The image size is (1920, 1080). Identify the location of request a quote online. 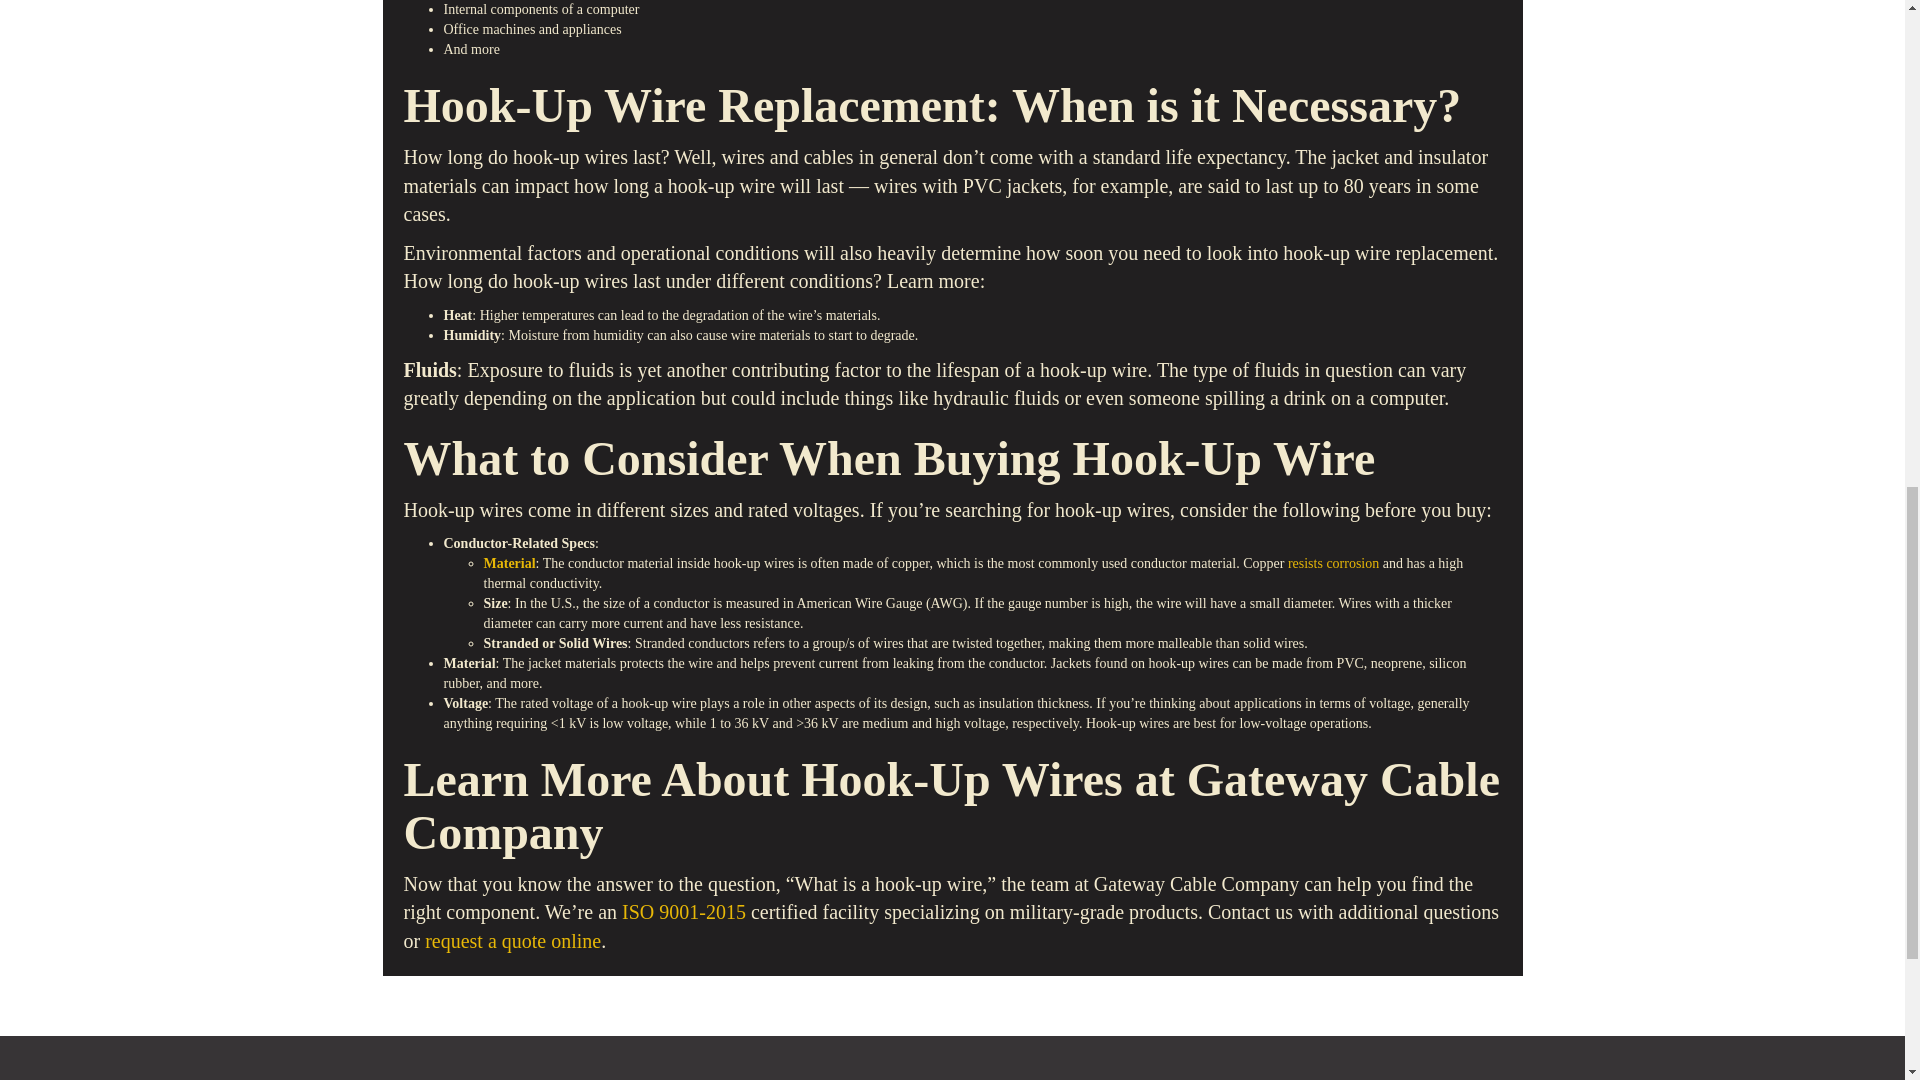
(512, 940).